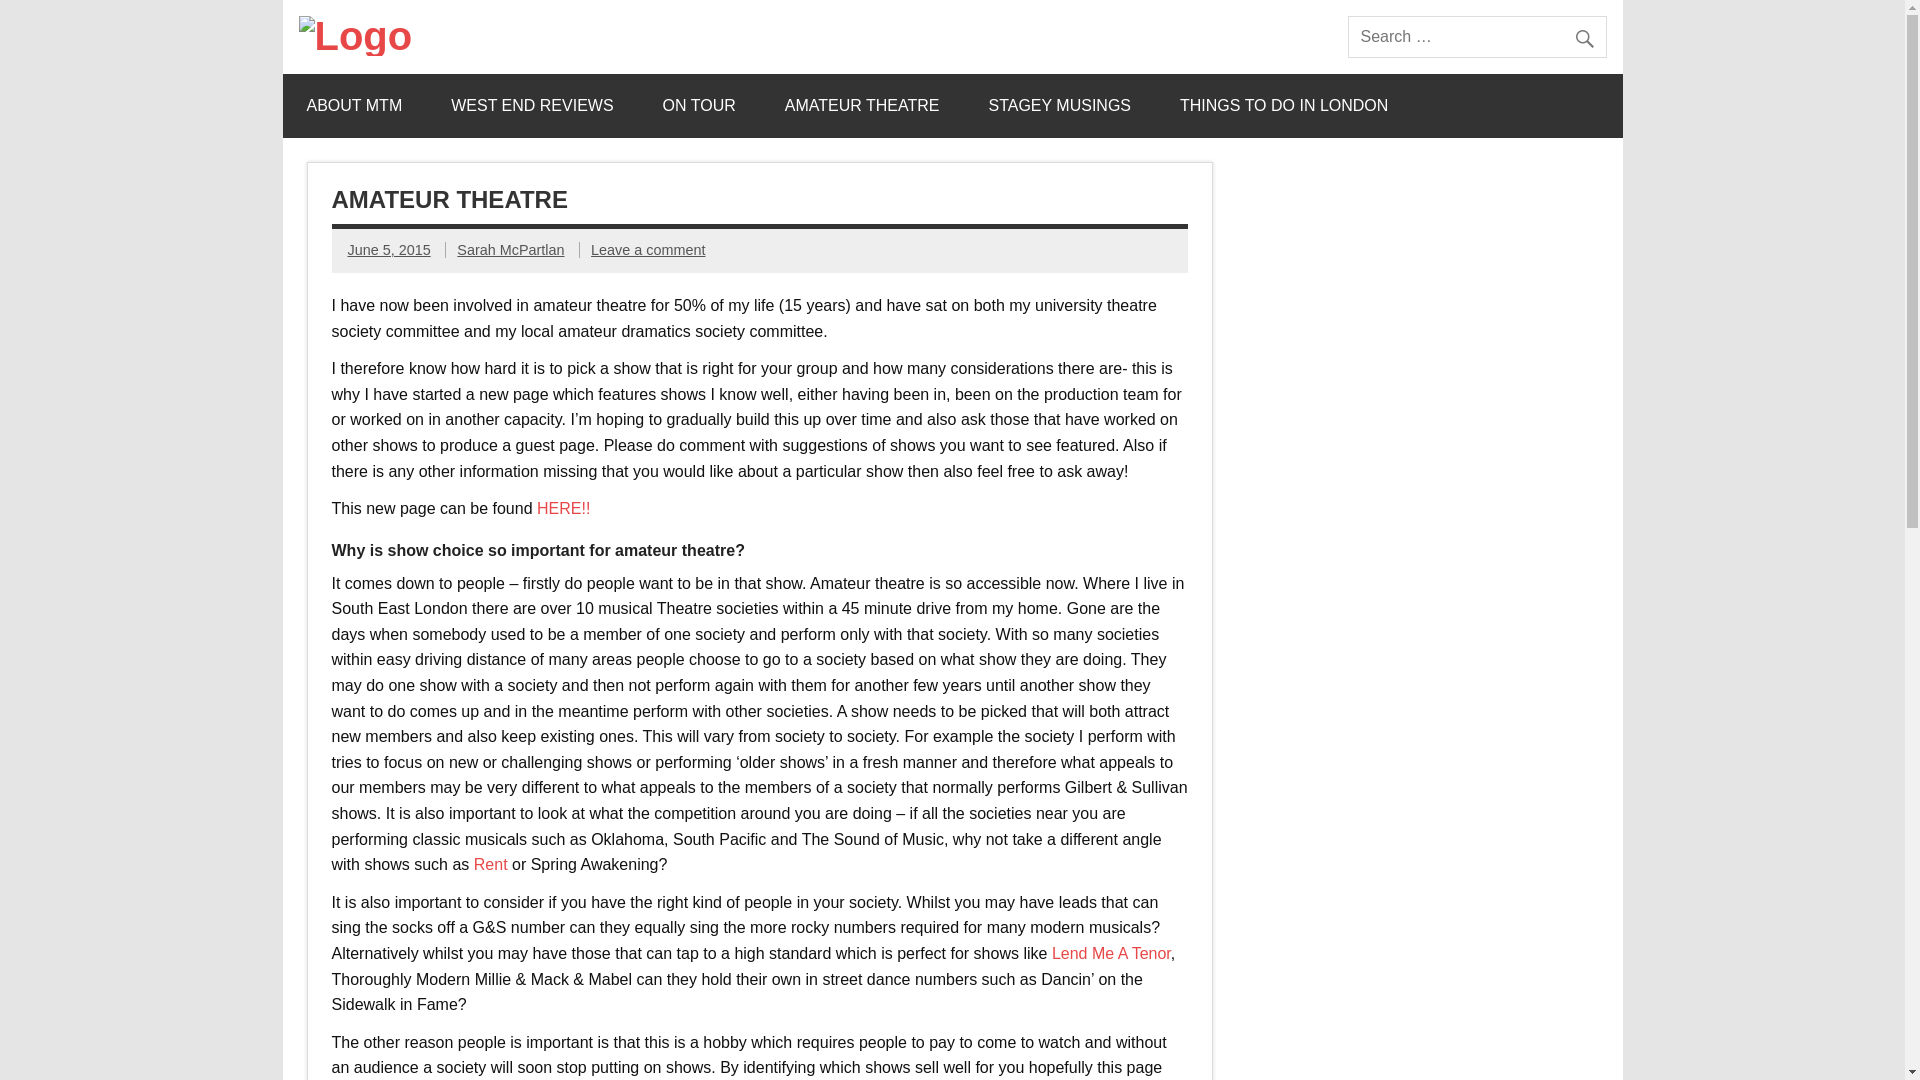  What do you see at coordinates (700, 106) in the screenshot?
I see `ON TOUR` at bounding box center [700, 106].